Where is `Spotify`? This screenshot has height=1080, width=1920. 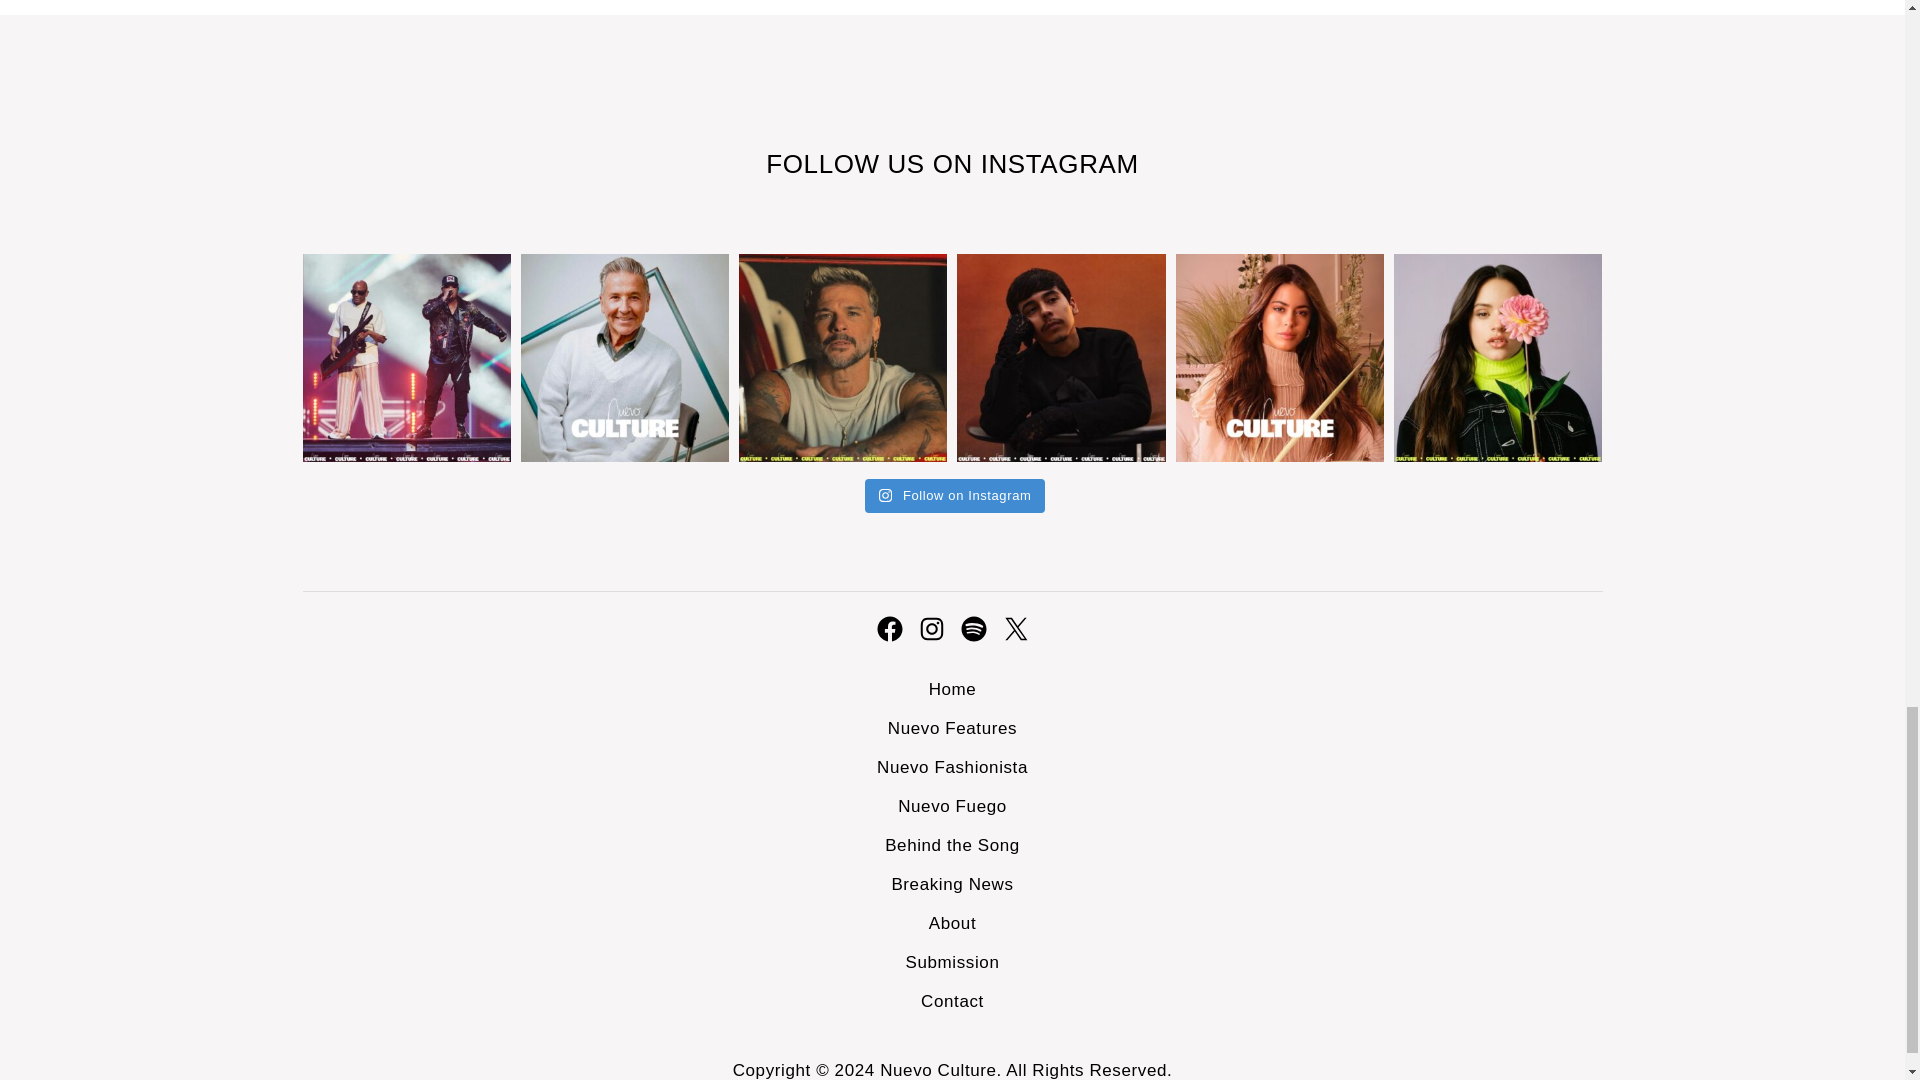 Spotify is located at coordinates (973, 628).